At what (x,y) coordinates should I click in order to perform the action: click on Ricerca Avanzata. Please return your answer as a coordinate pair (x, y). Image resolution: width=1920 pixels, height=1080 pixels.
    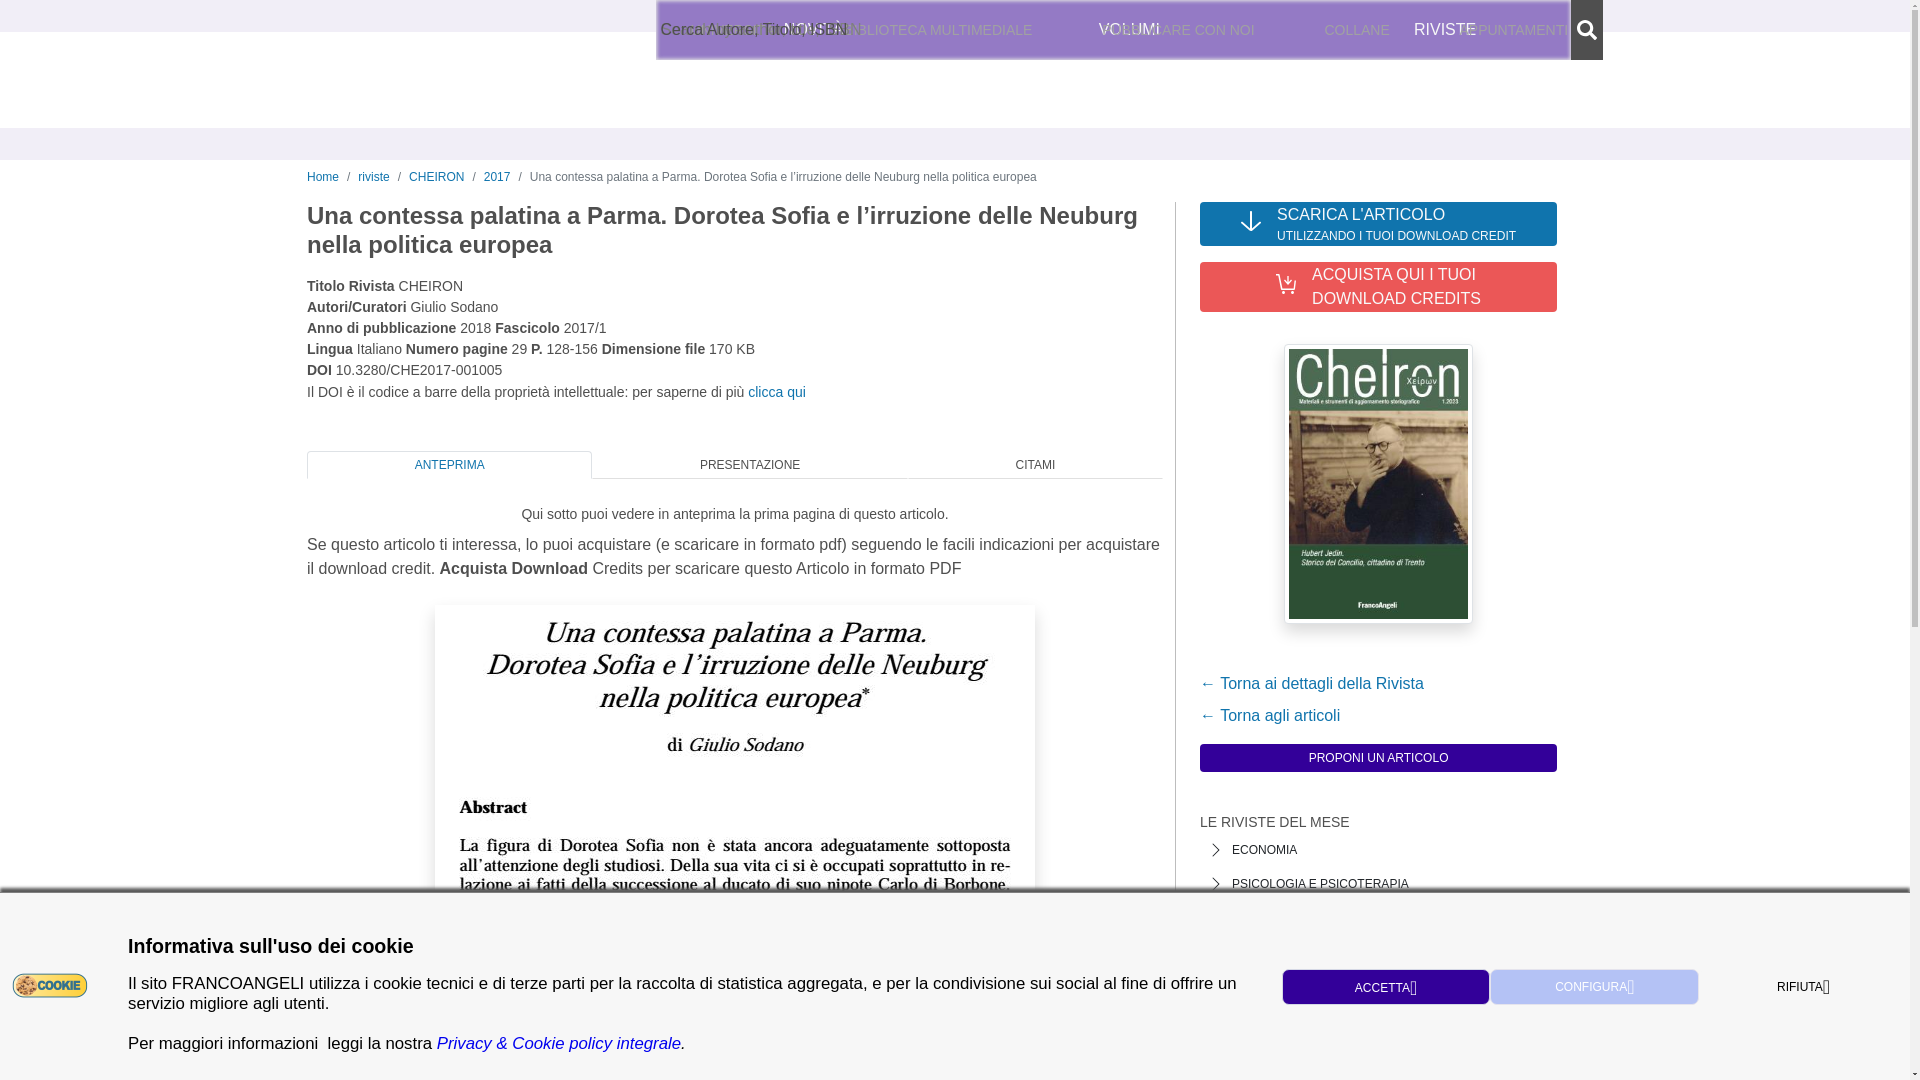
    Looking at the image, I should click on (748, 29).